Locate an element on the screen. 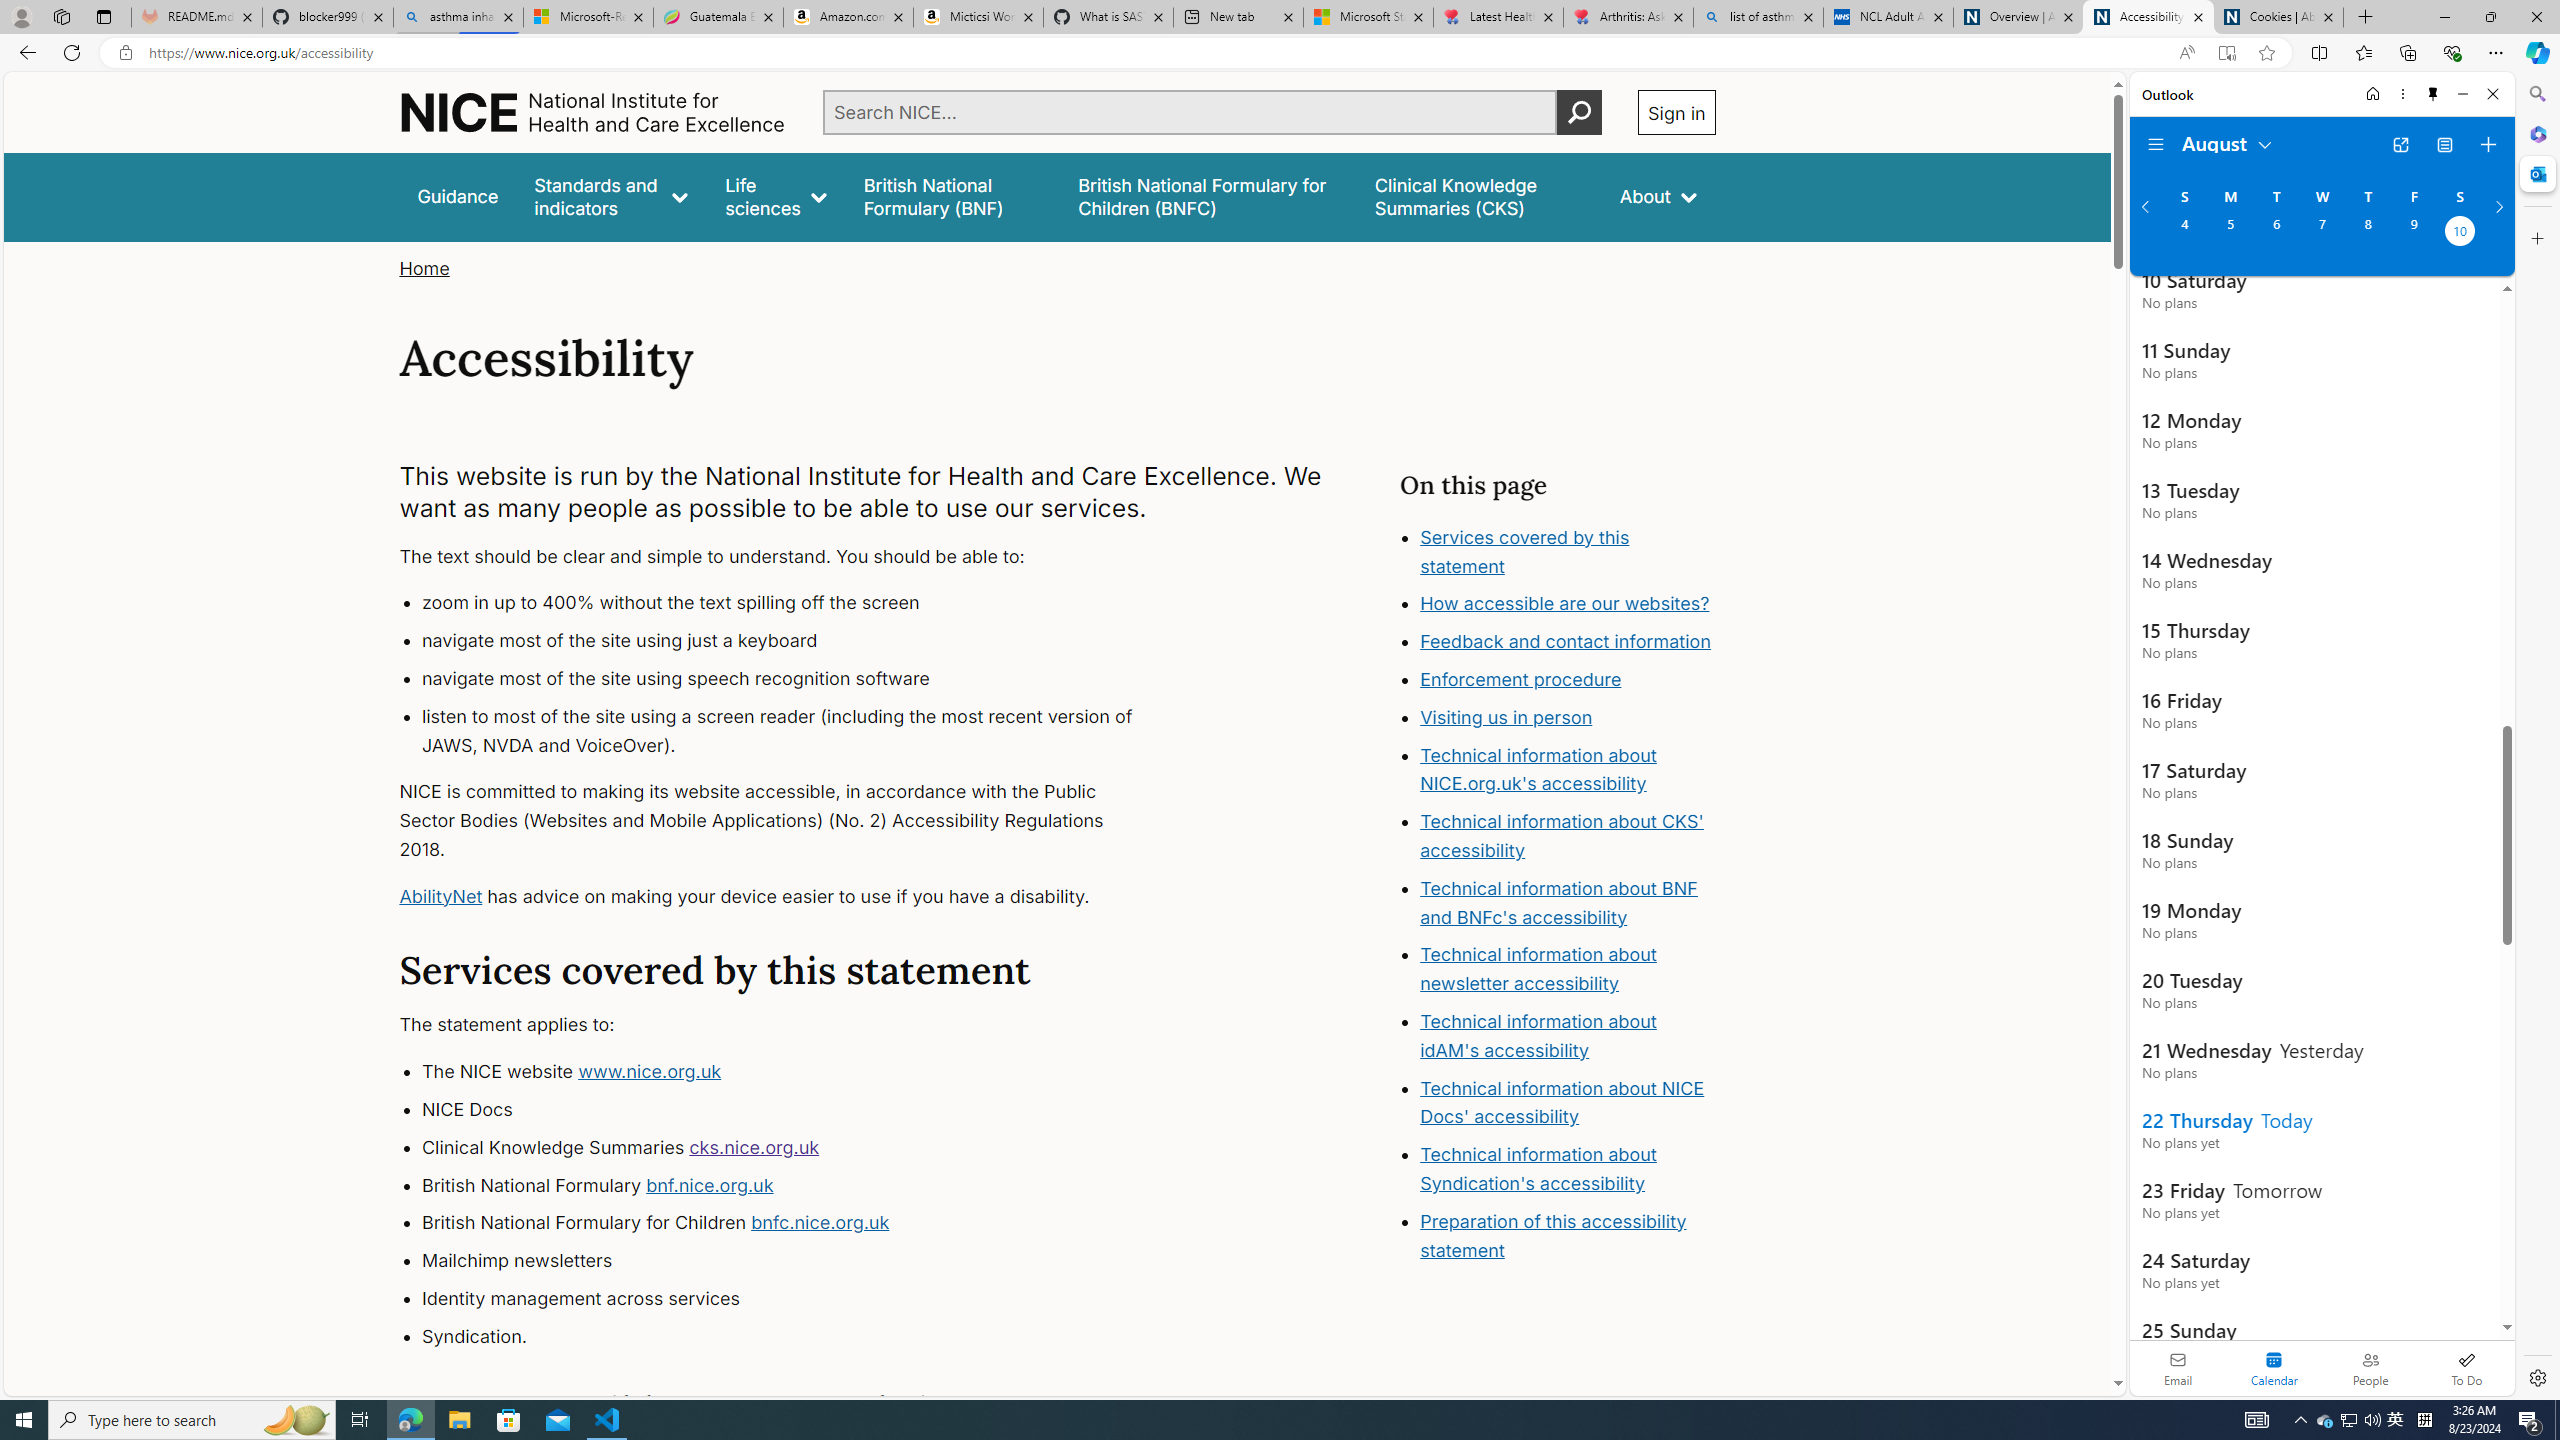 The image size is (2560, 1440). www.nice.org.uk is located at coordinates (650, 1072).